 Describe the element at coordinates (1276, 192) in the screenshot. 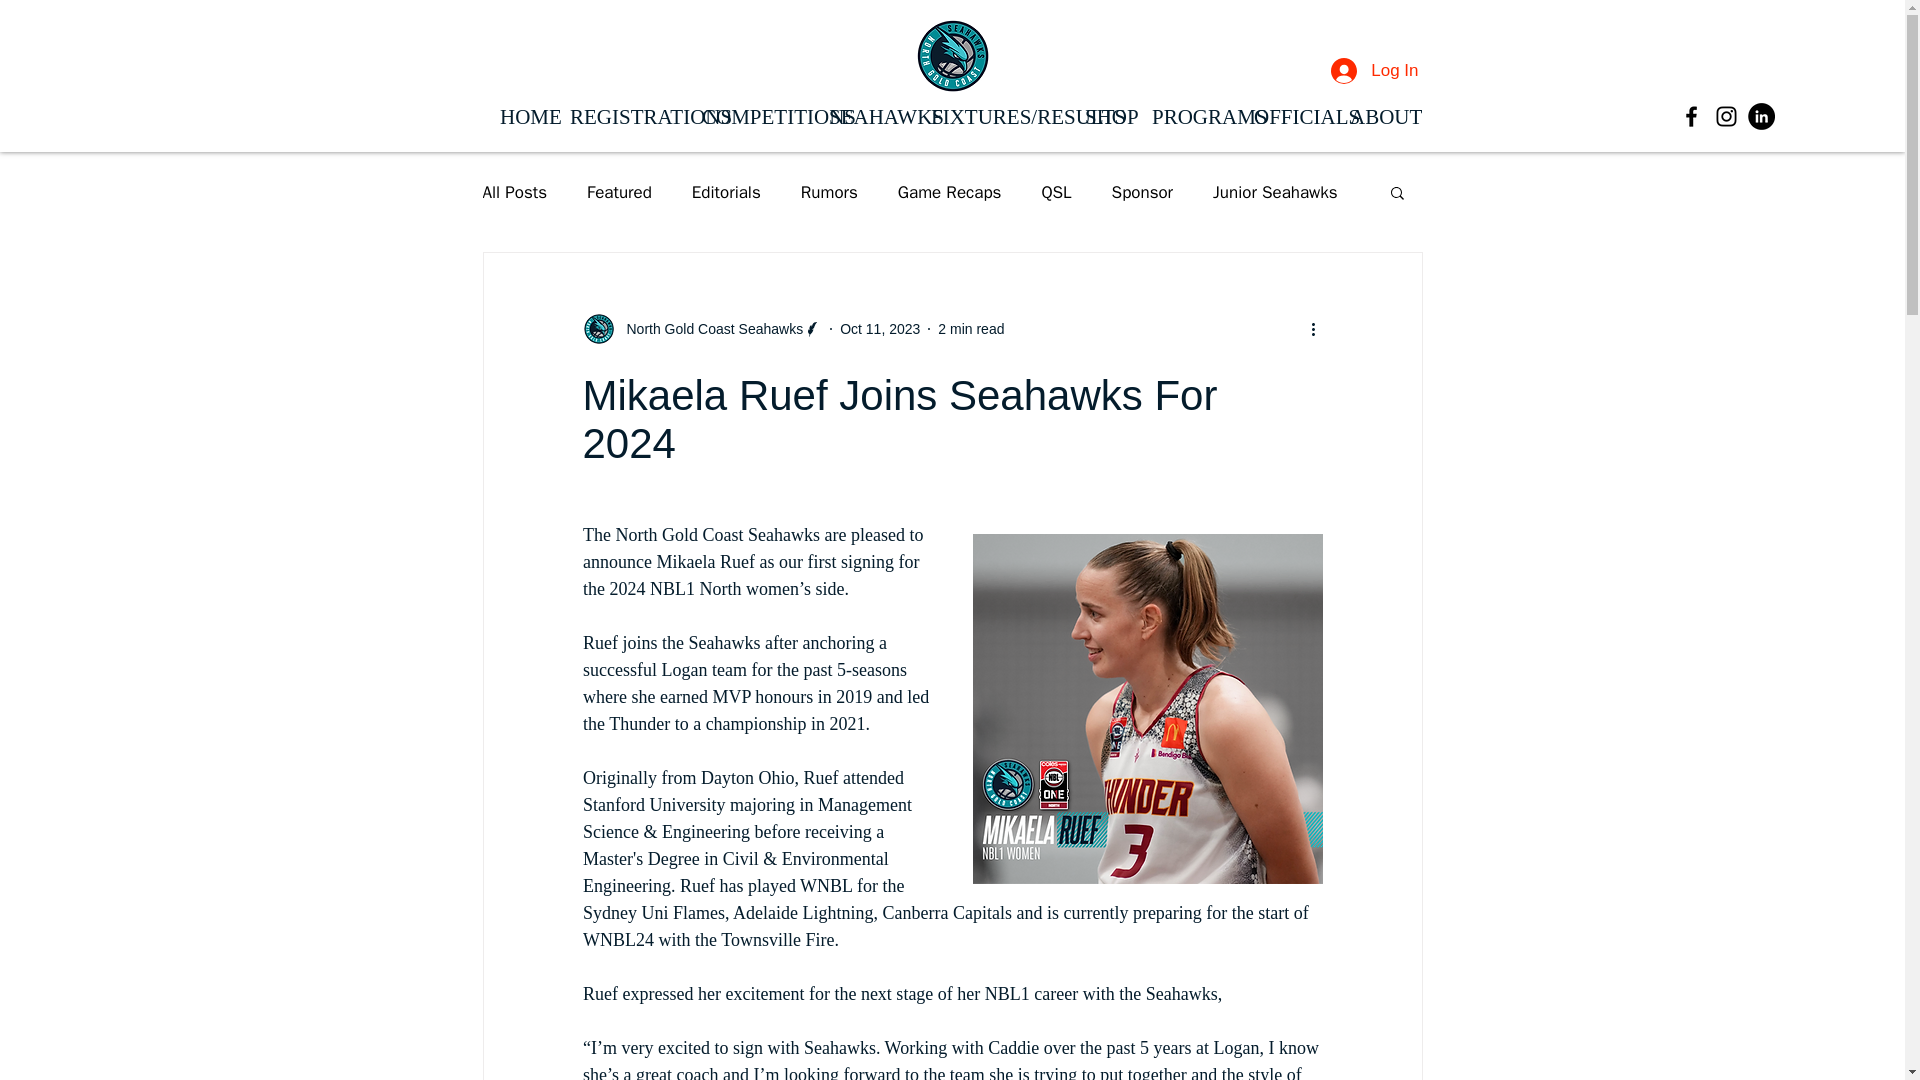

I see `Junior Seahawks` at that location.